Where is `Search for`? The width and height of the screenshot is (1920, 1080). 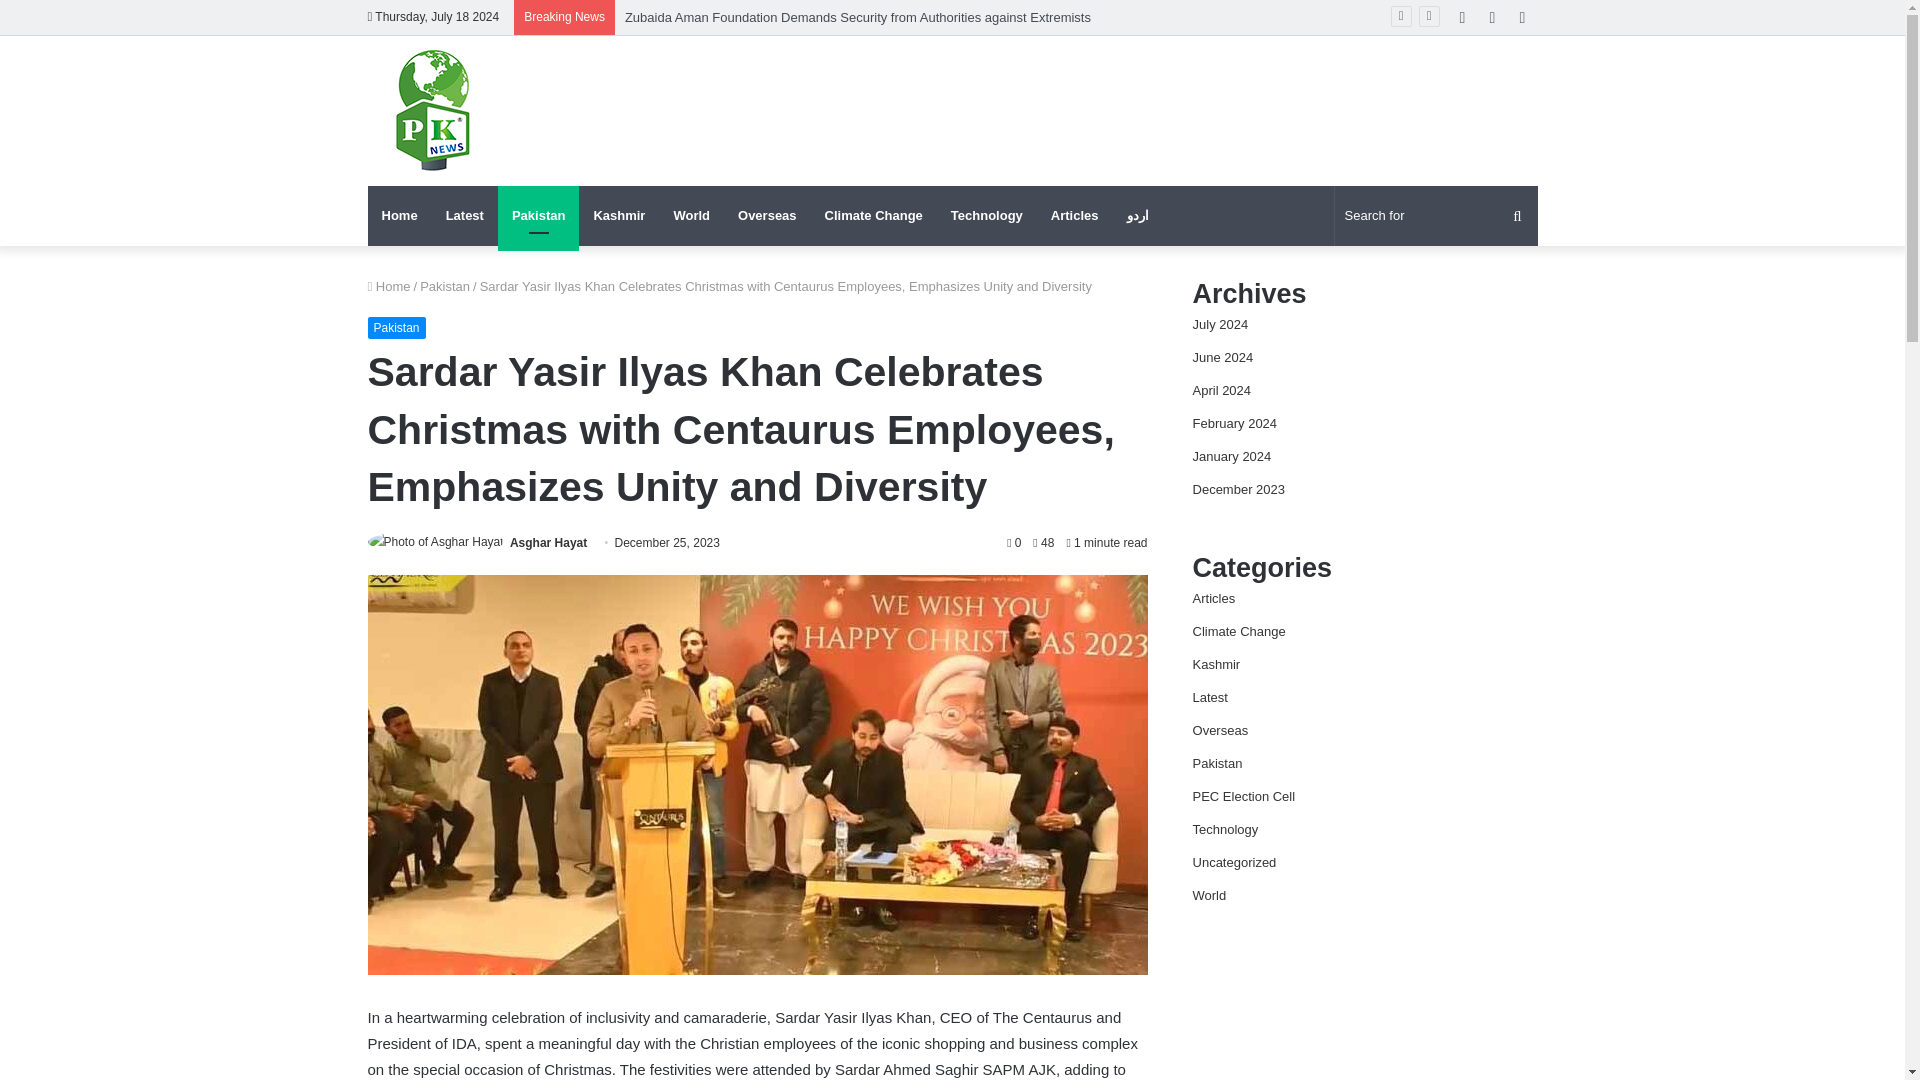 Search for is located at coordinates (1436, 216).